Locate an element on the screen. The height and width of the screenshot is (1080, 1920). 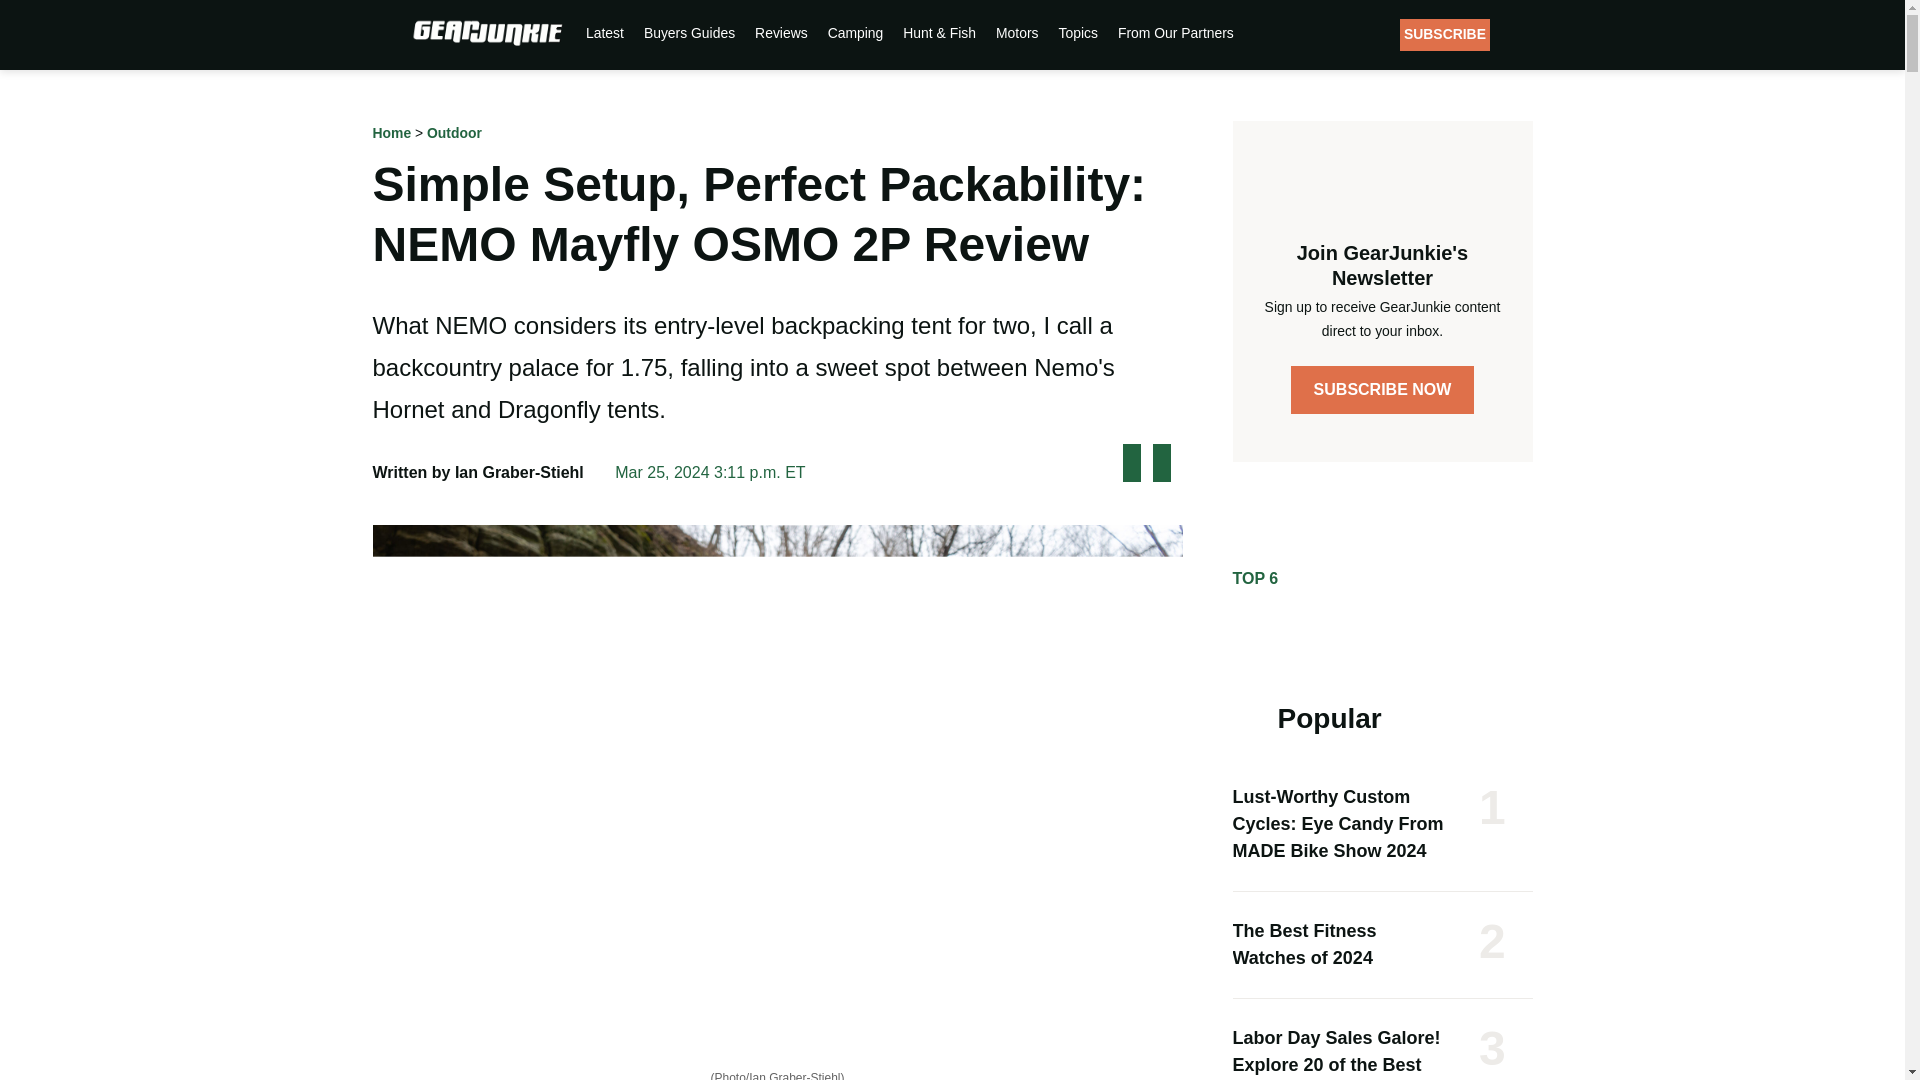
Camping is located at coordinates (854, 32).